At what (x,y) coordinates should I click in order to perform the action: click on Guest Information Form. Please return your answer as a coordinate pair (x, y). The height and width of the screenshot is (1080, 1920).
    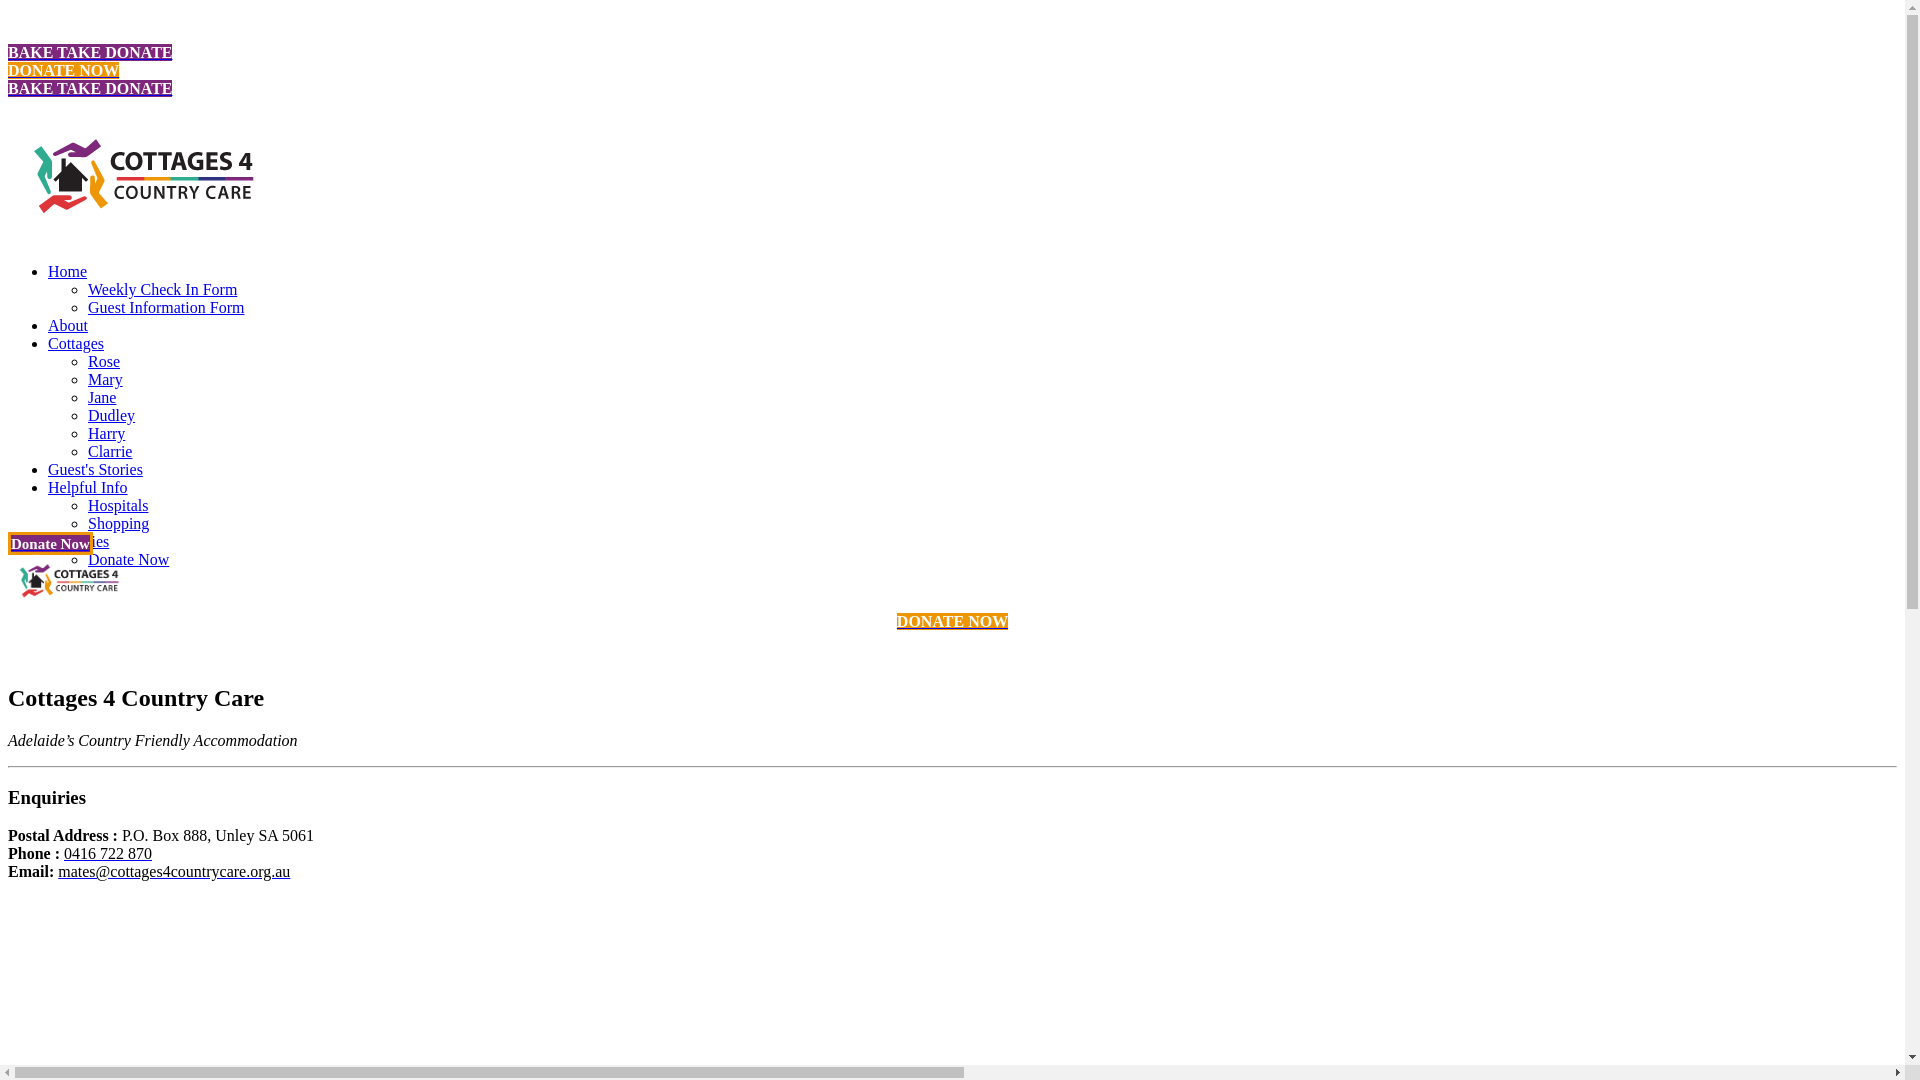
    Looking at the image, I should click on (166, 308).